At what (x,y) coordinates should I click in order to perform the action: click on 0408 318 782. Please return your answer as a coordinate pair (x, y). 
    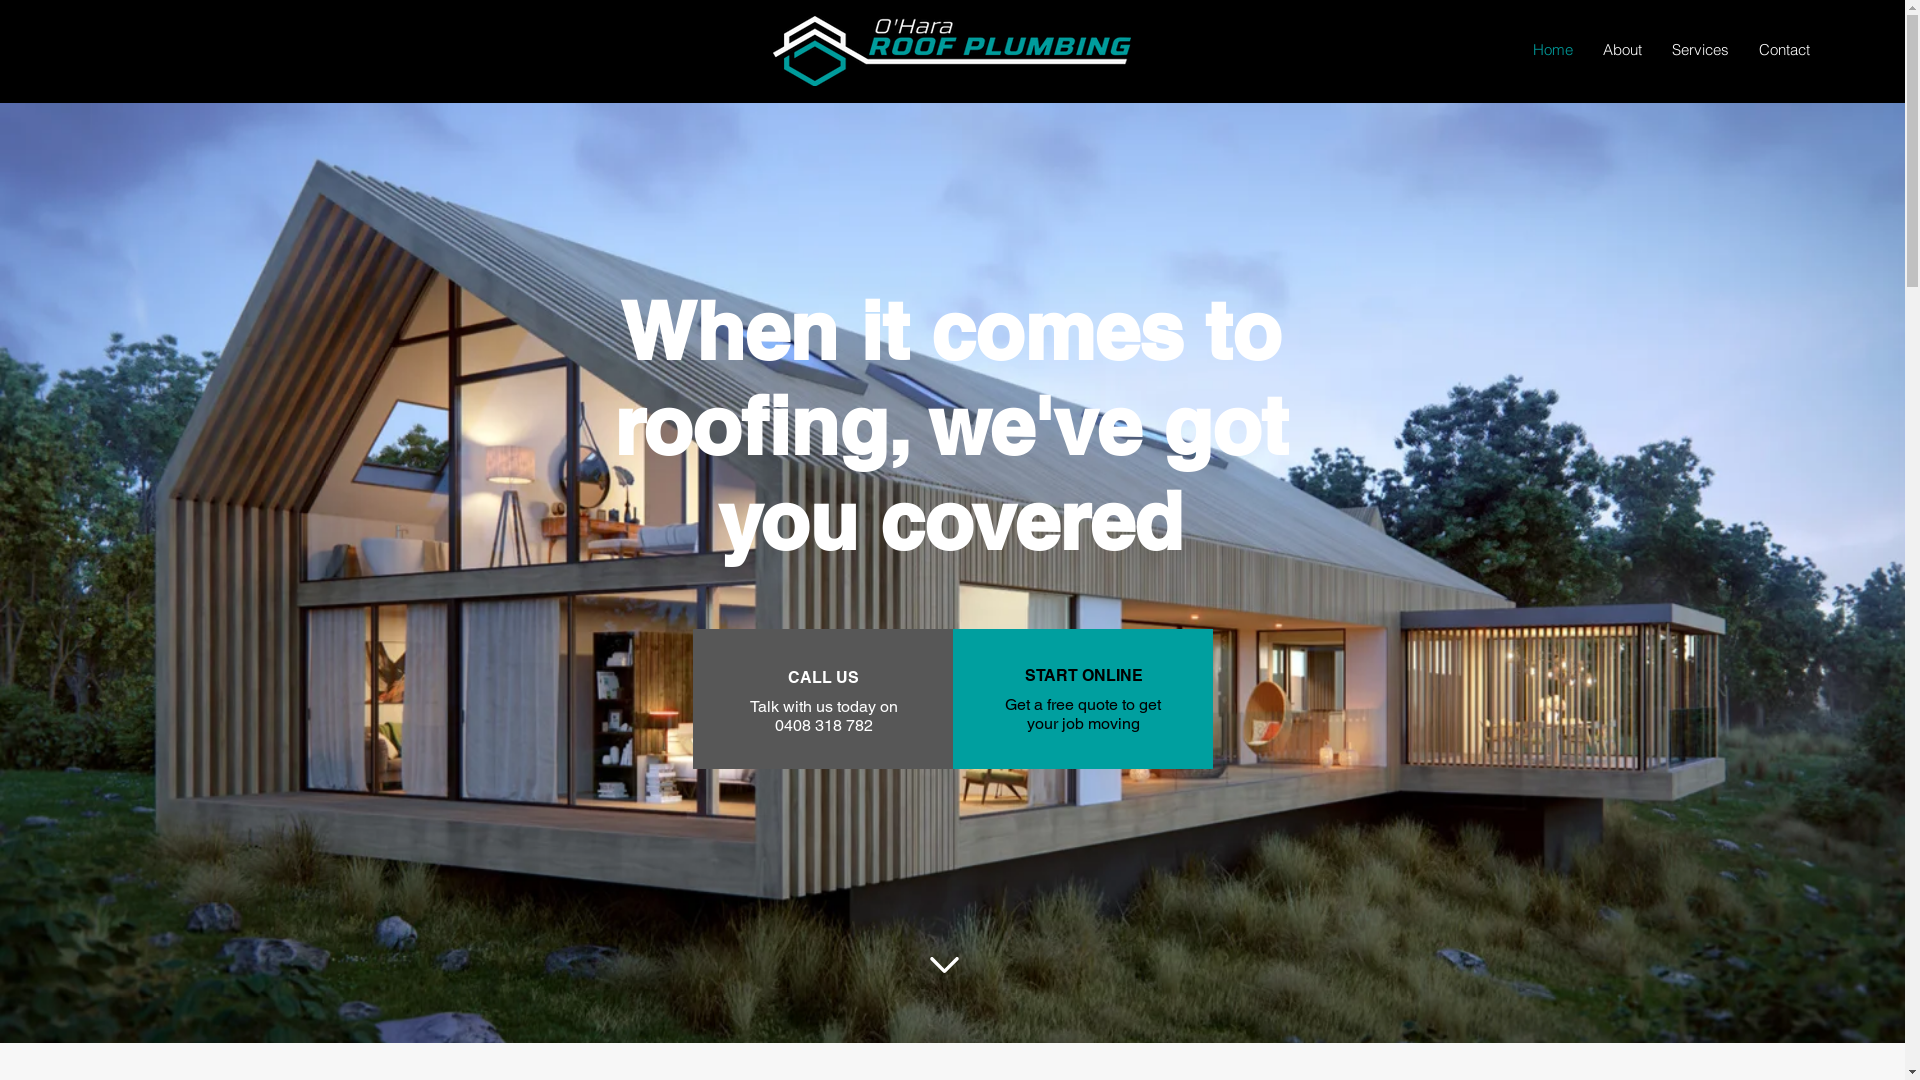
    Looking at the image, I should click on (823, 726).